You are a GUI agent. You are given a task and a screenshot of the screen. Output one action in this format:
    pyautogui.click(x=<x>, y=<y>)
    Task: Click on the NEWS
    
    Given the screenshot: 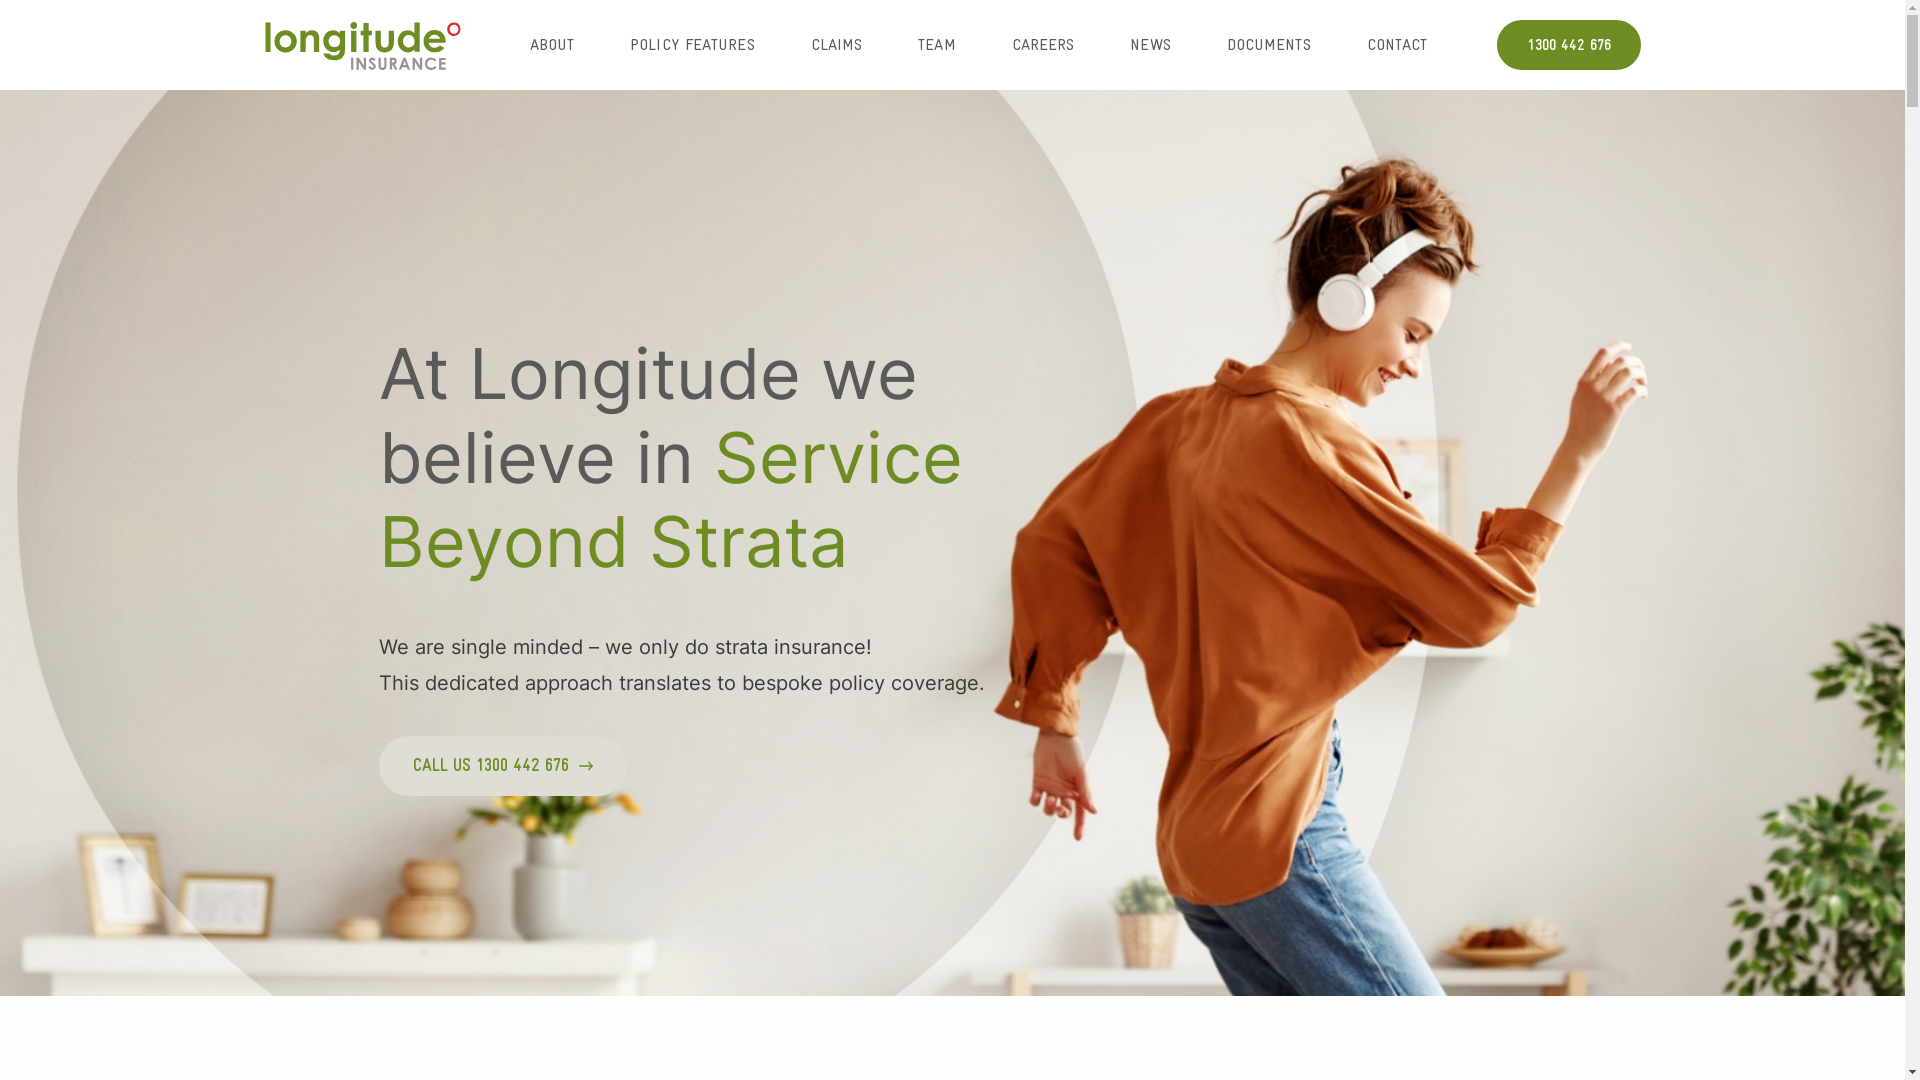 What is the action you would take?
    pyautogui.click(x=1150, y=45)
    